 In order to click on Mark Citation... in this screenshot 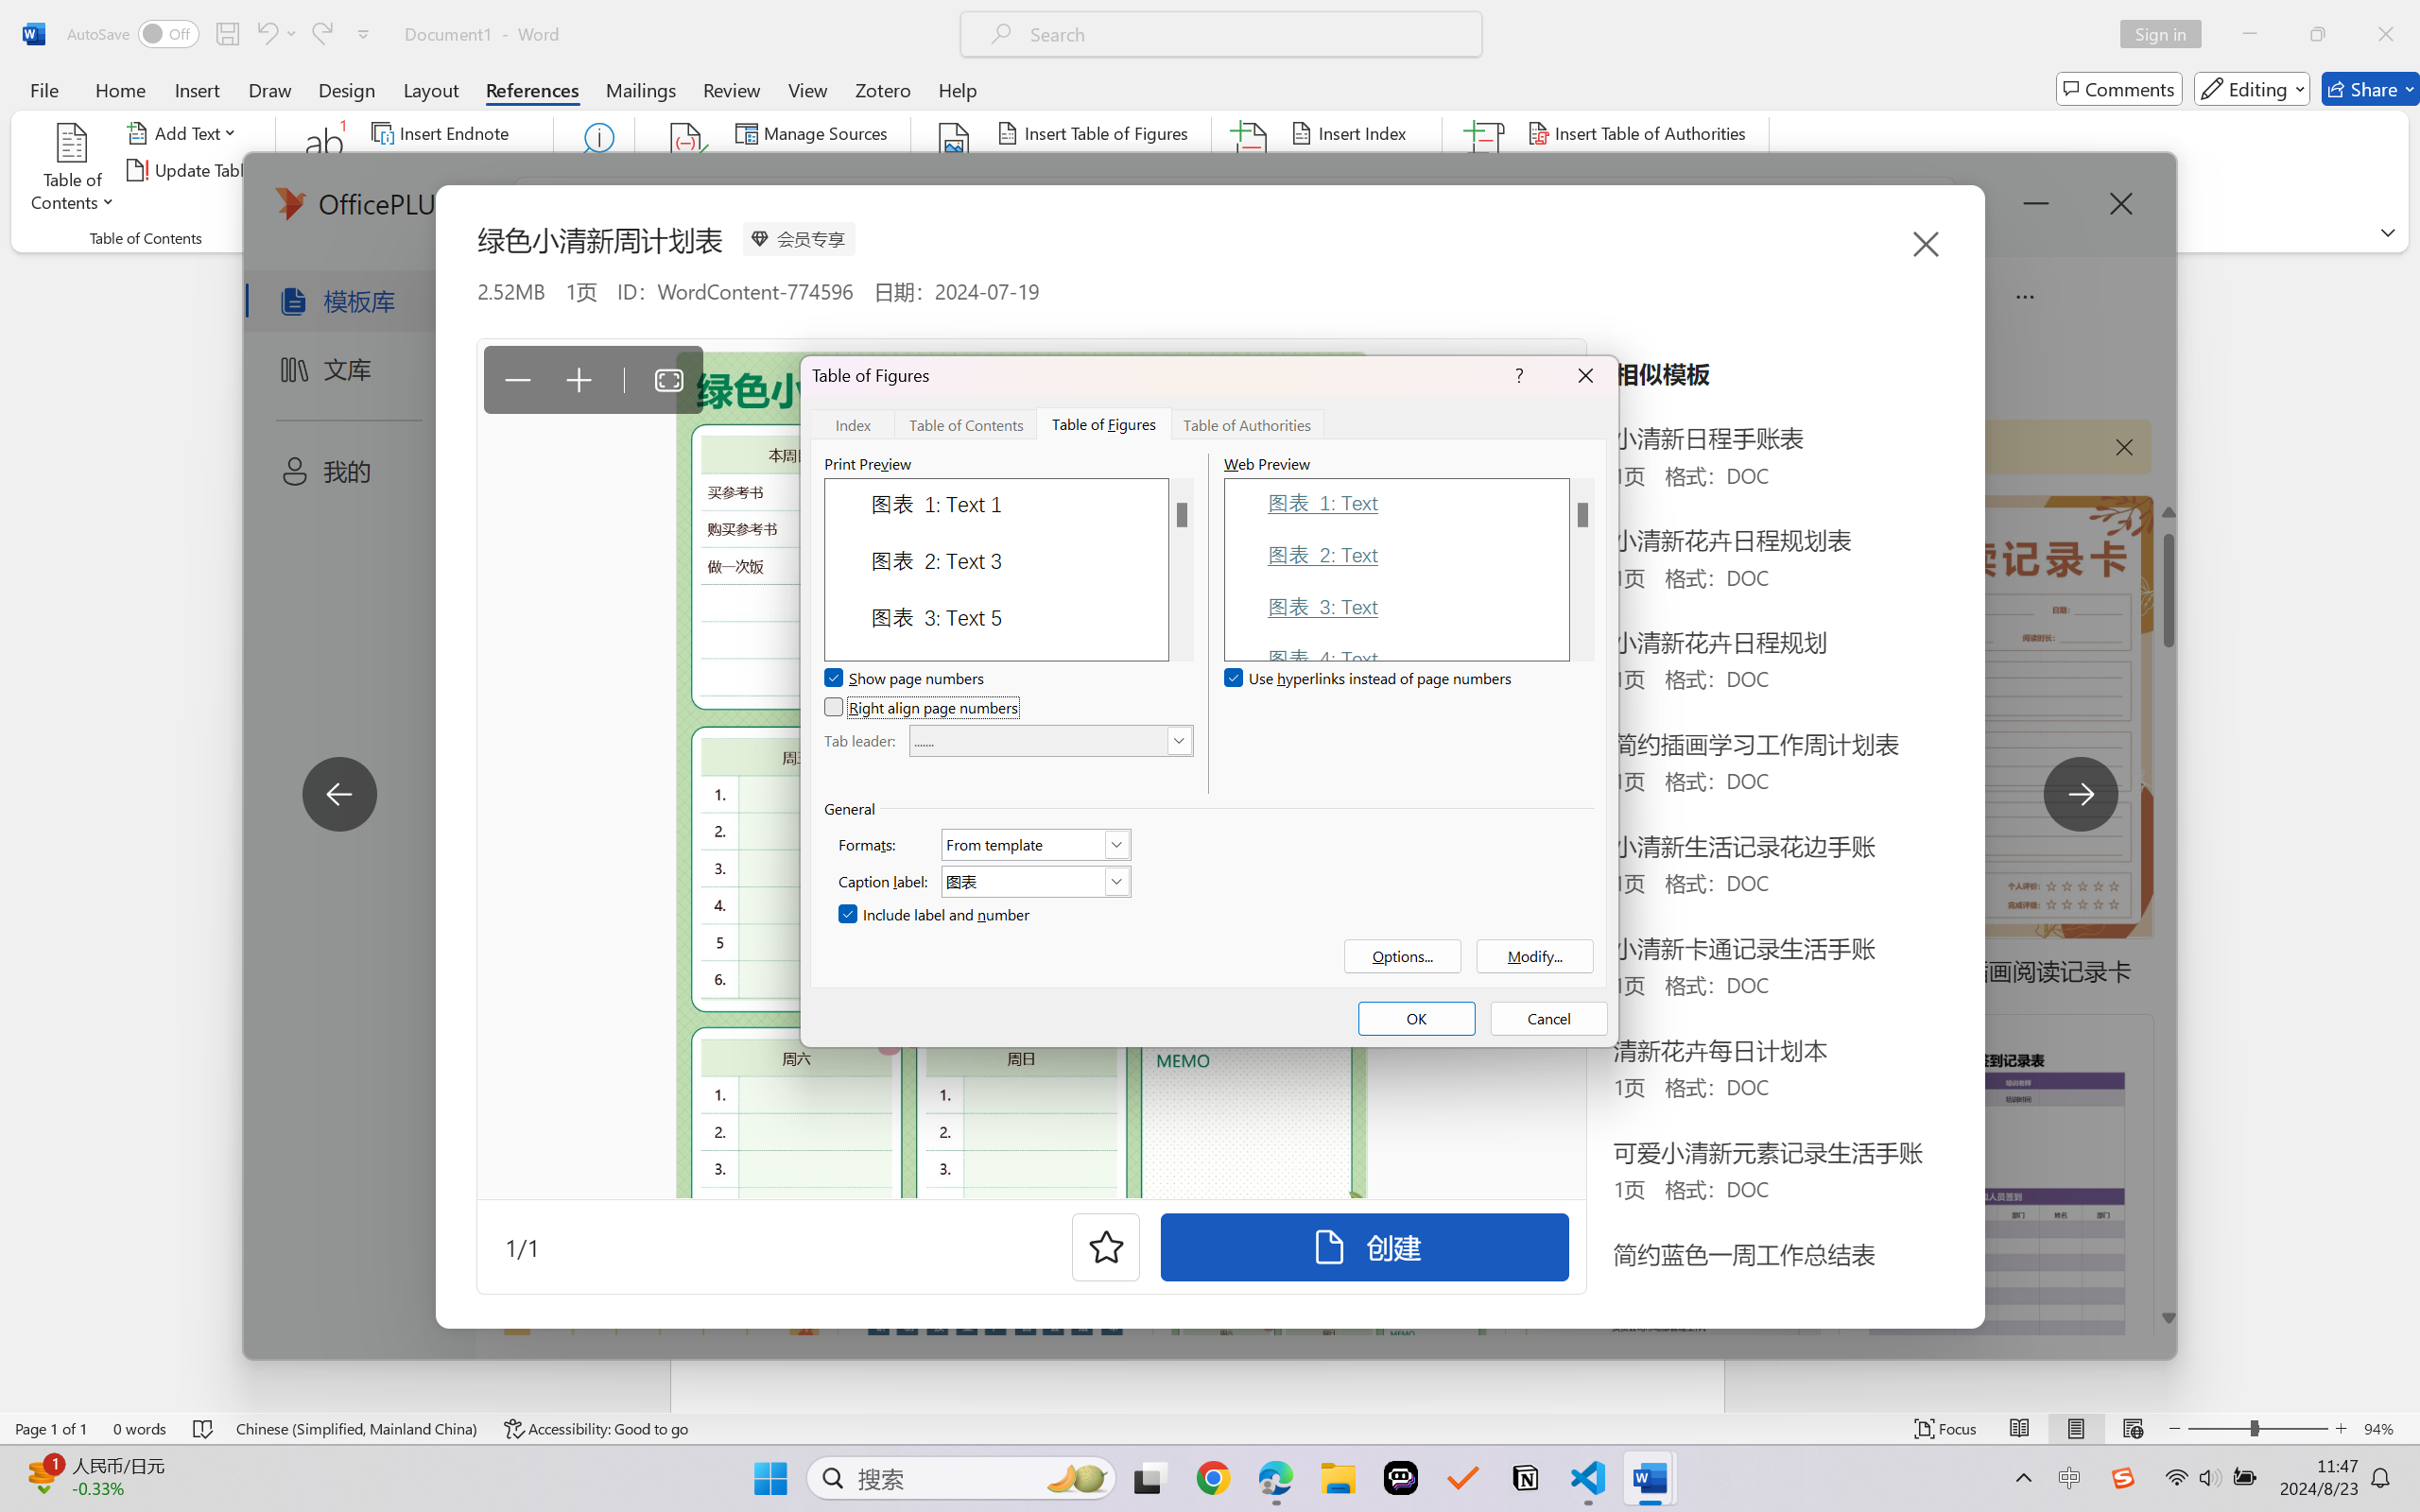, I will do `click(1486, 170)`.